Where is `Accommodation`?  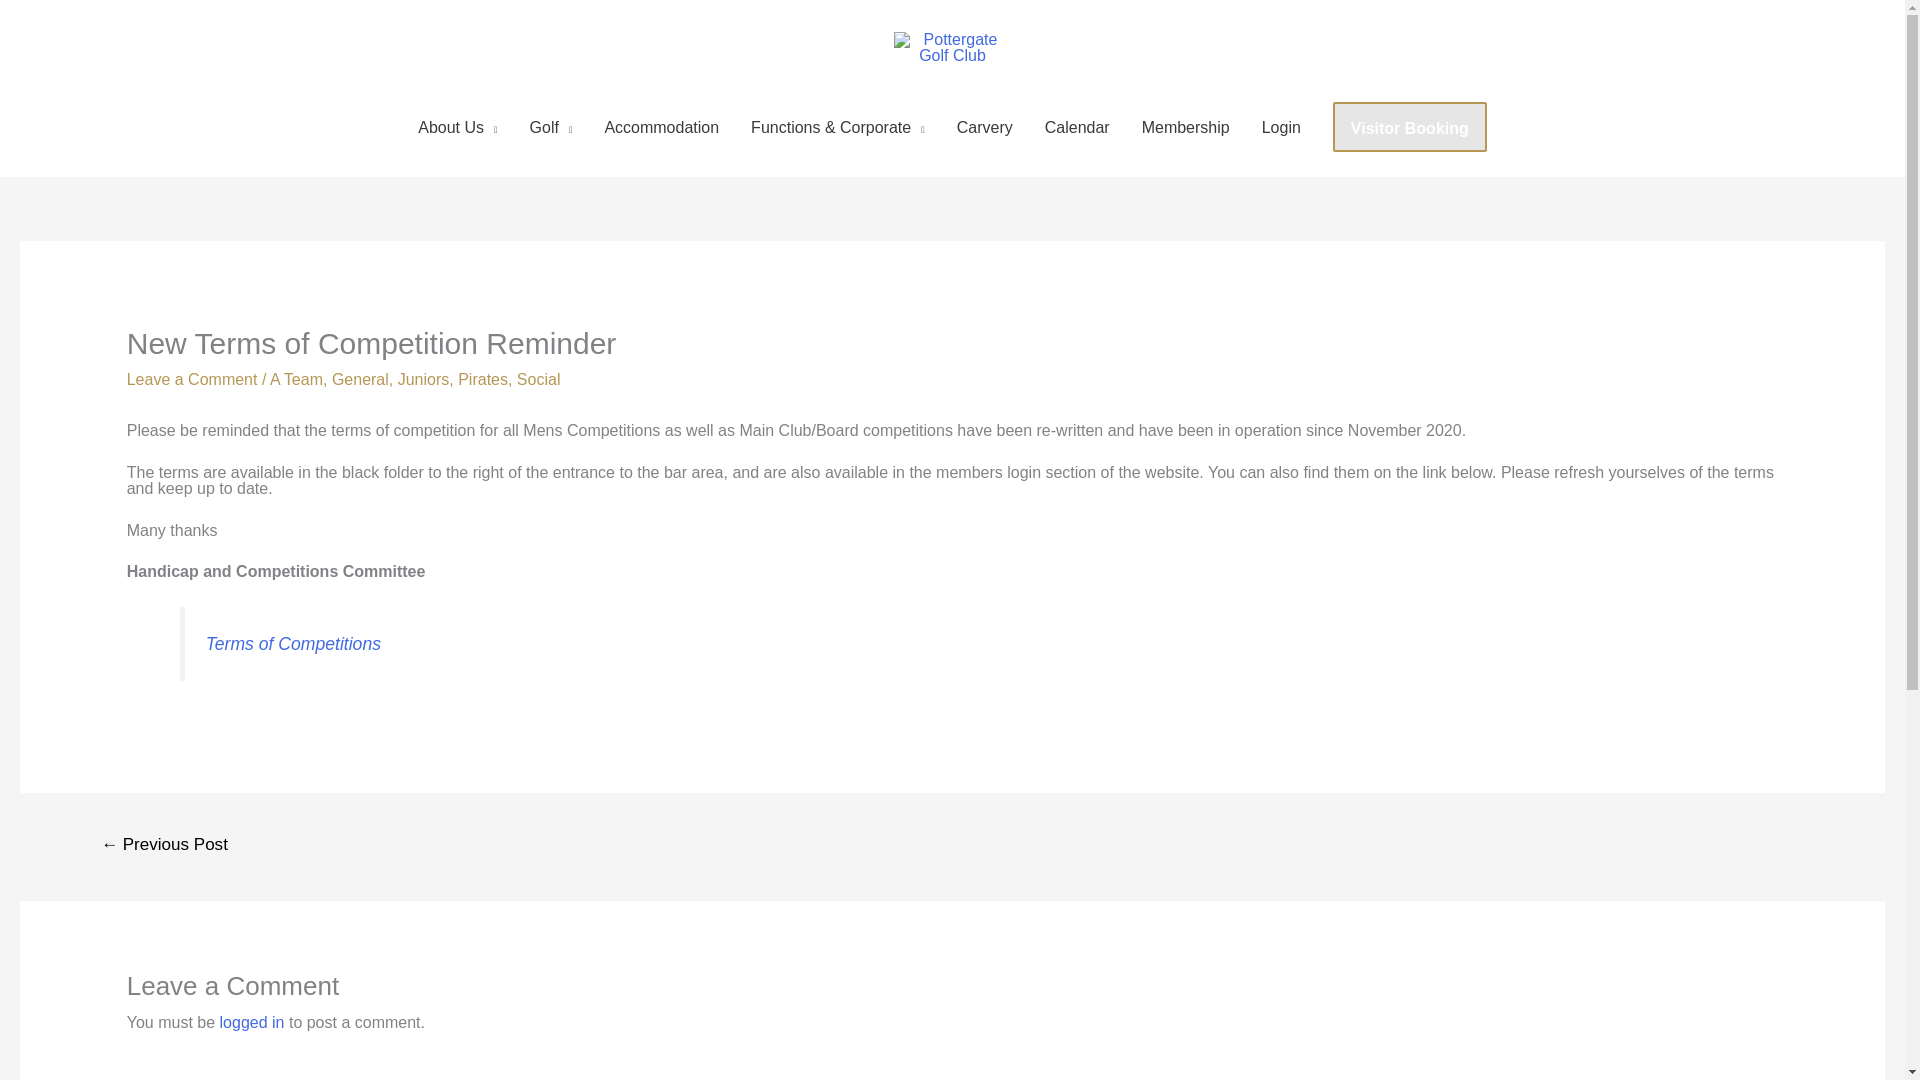 Accommodation is located at coordinates (661, 128).